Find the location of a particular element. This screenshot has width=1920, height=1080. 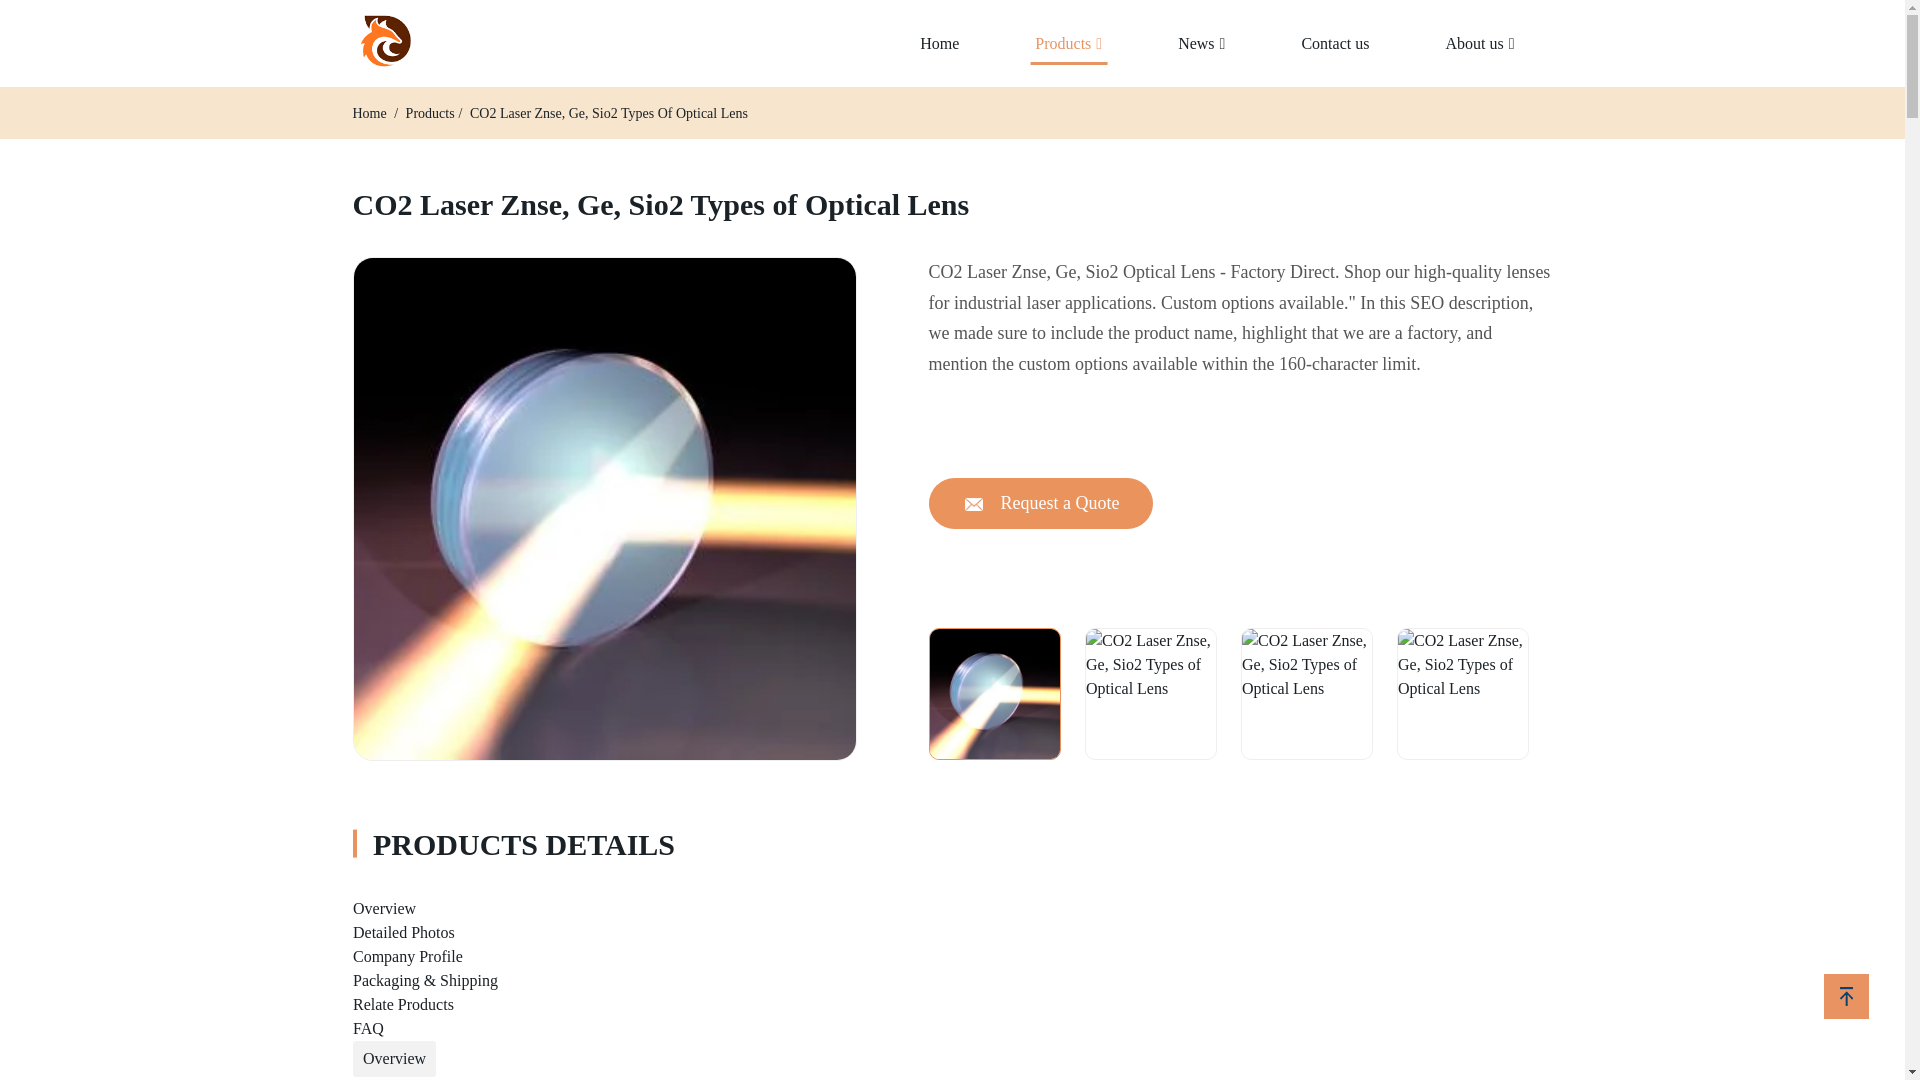

Contact us is located at coordinates (1335, 44).